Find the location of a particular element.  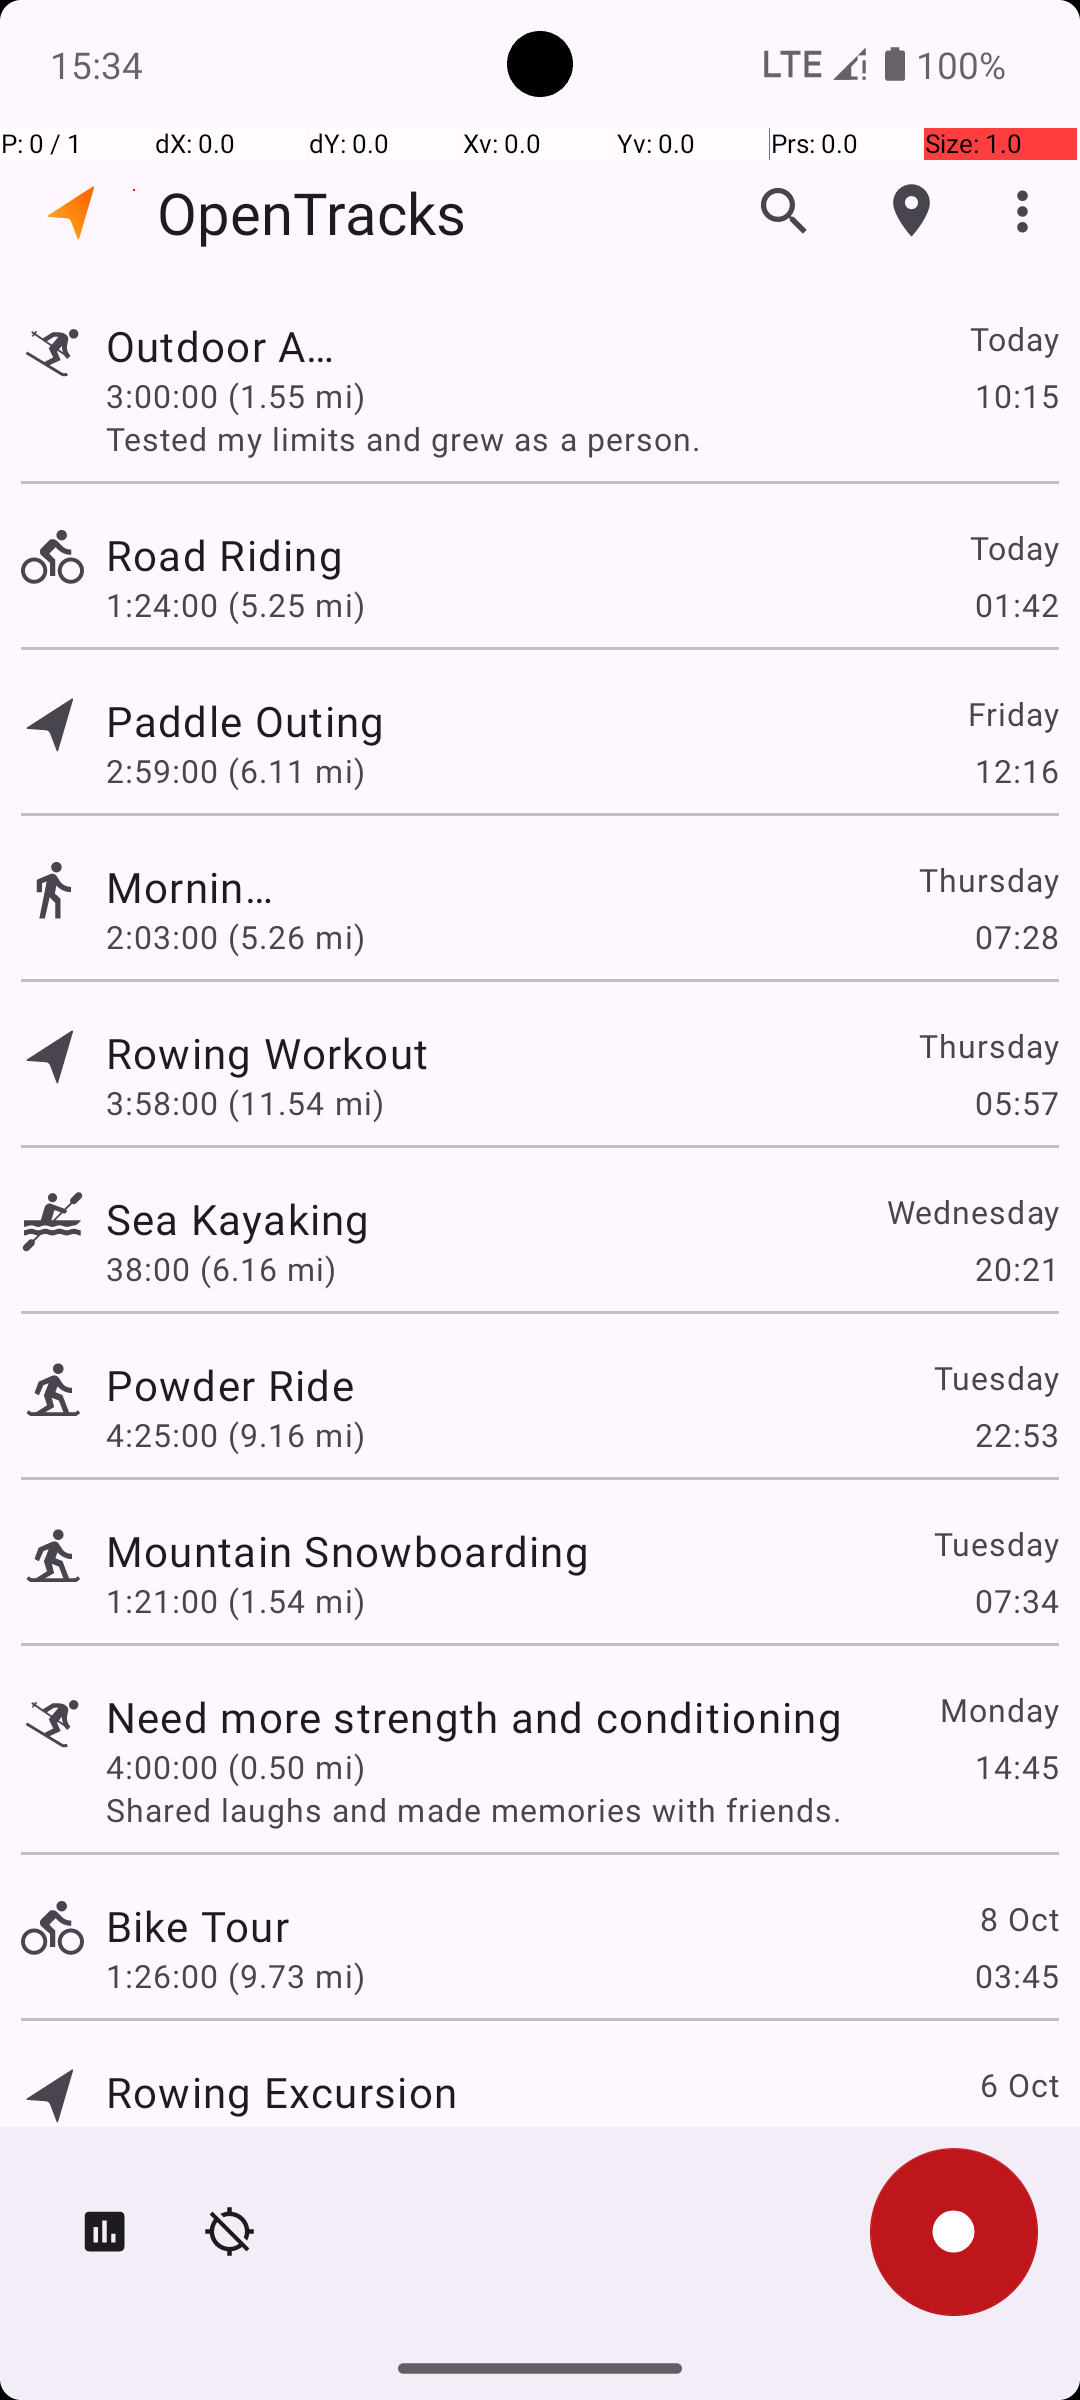

1:26:00 (9.73 mi) is located at coordinates (236, 1976).